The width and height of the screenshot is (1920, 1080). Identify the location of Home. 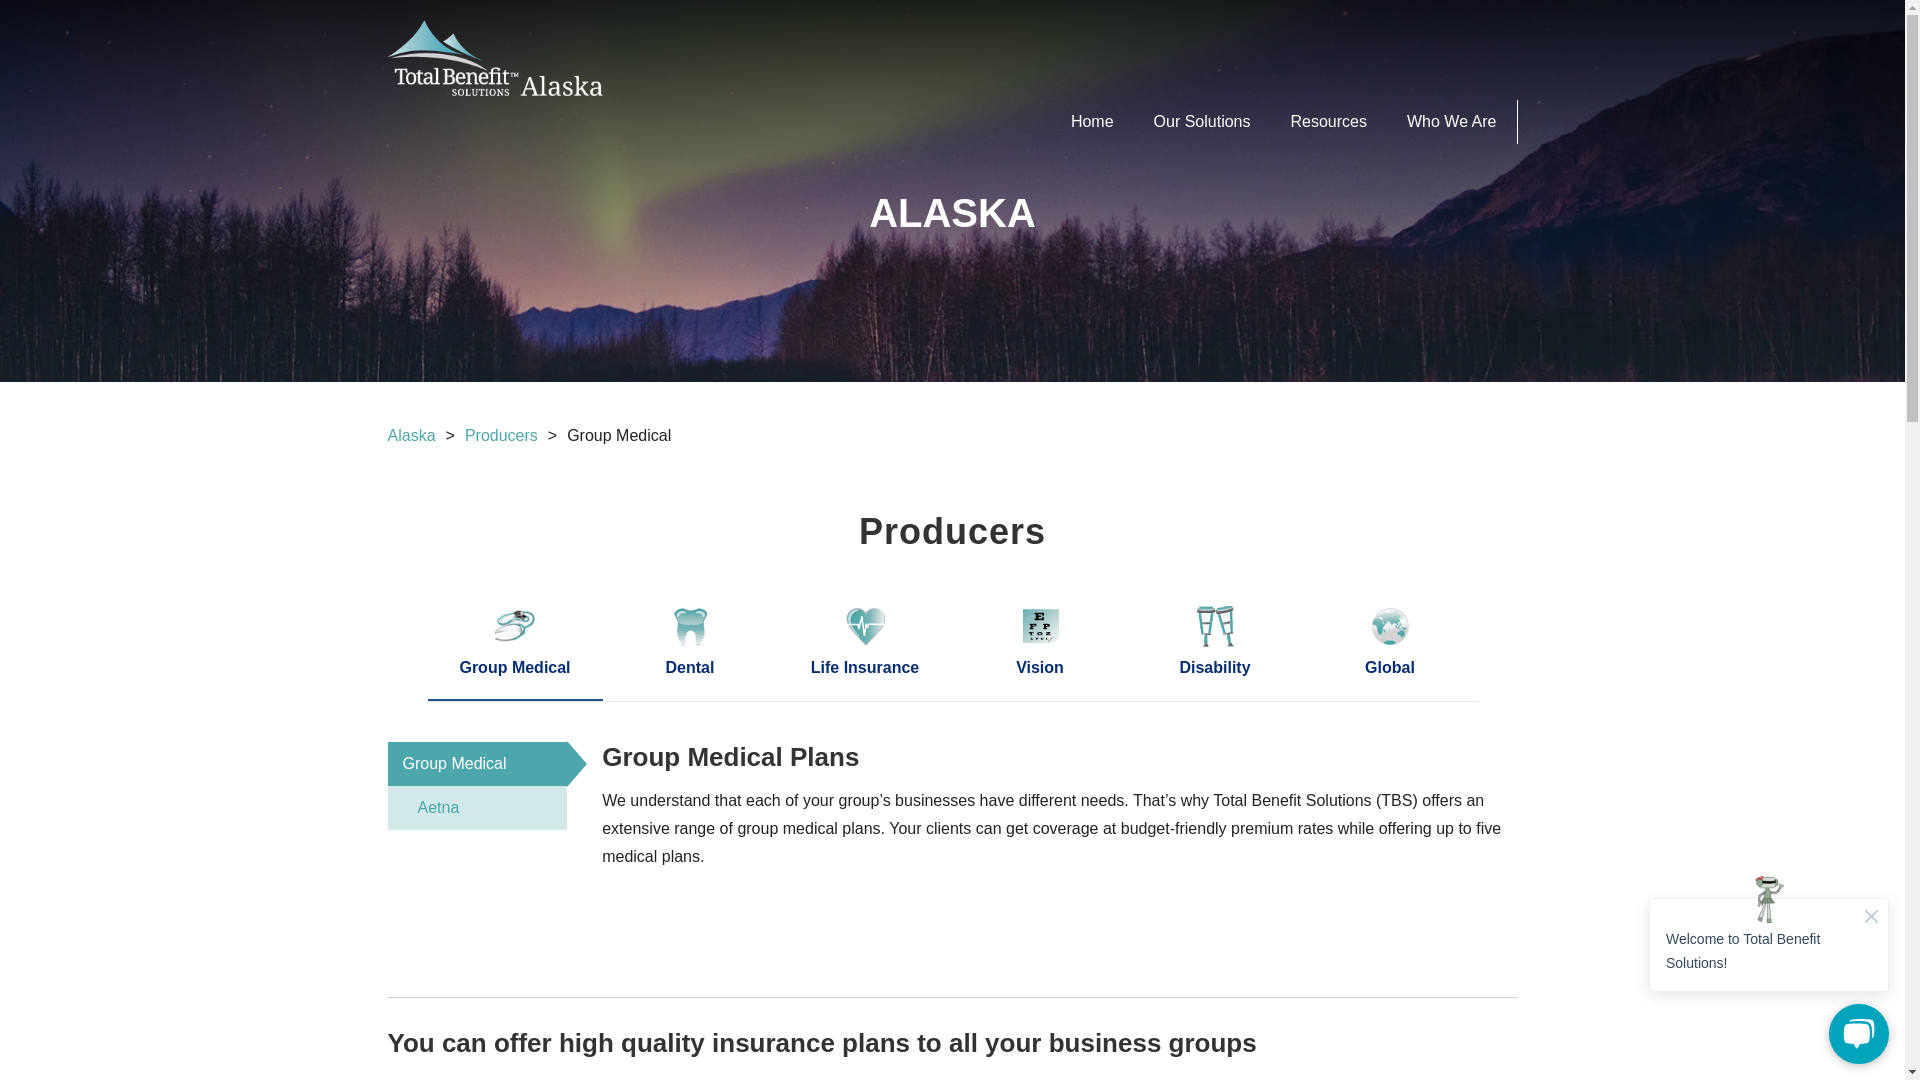
(1092, 122).